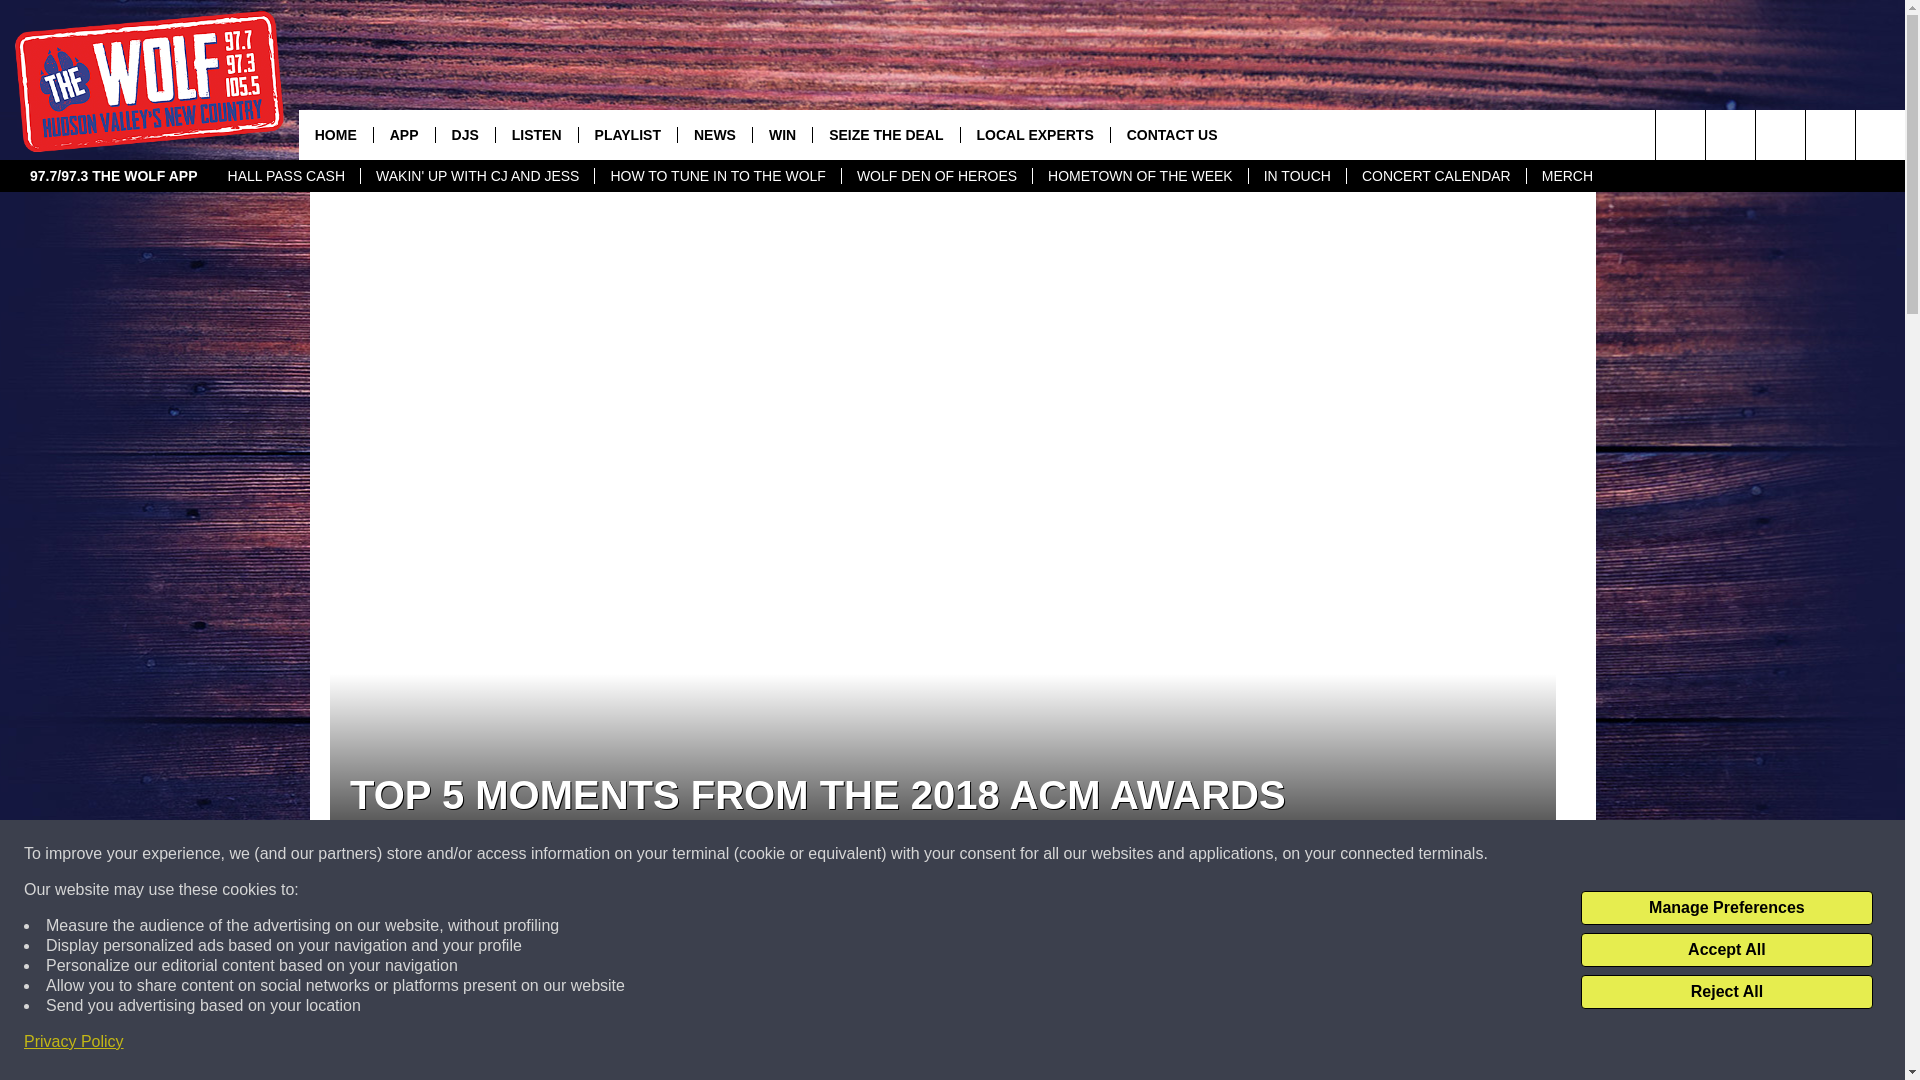 The width and height of the screenshot is (1920, 1080). I want to click on WOLF DEN OF HEROES, so click(936, 176).